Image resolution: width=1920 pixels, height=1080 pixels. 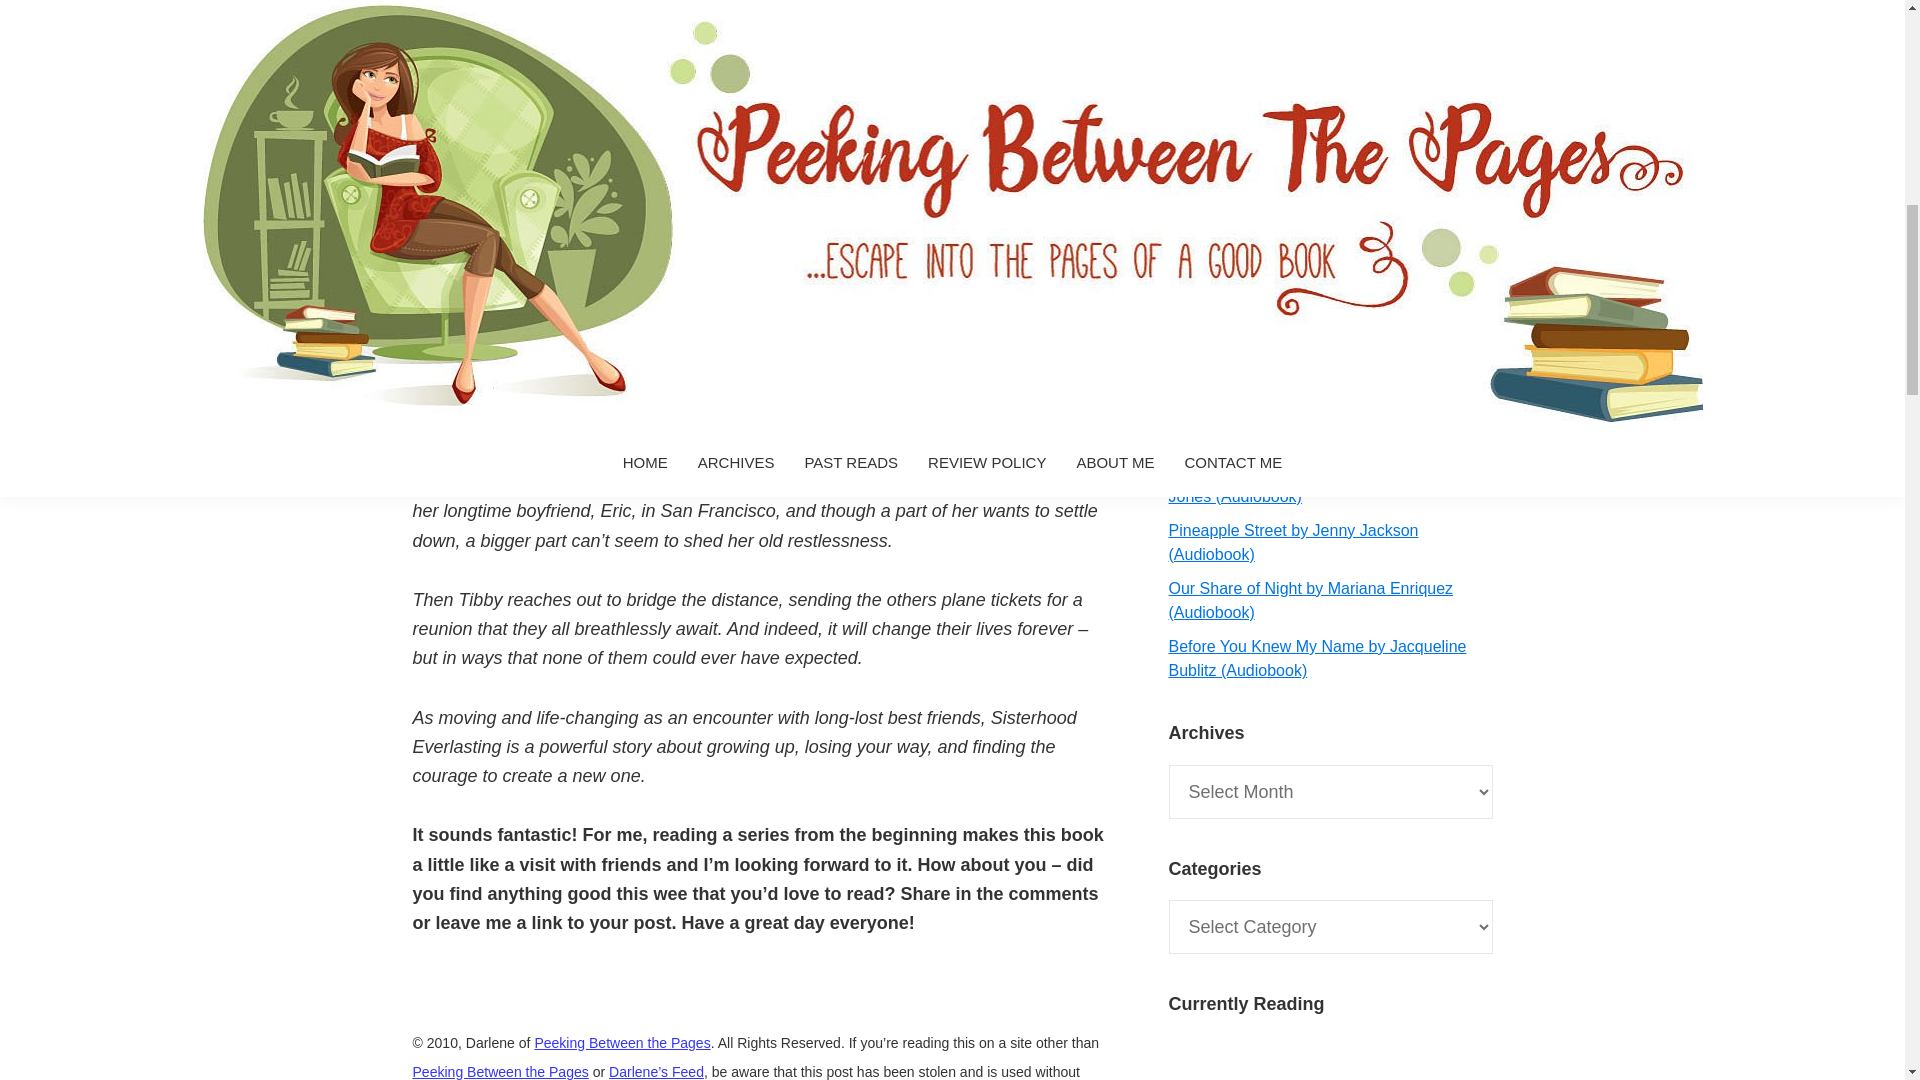 I want to click on Fantastic Fiction, so click(x=529, y=128).